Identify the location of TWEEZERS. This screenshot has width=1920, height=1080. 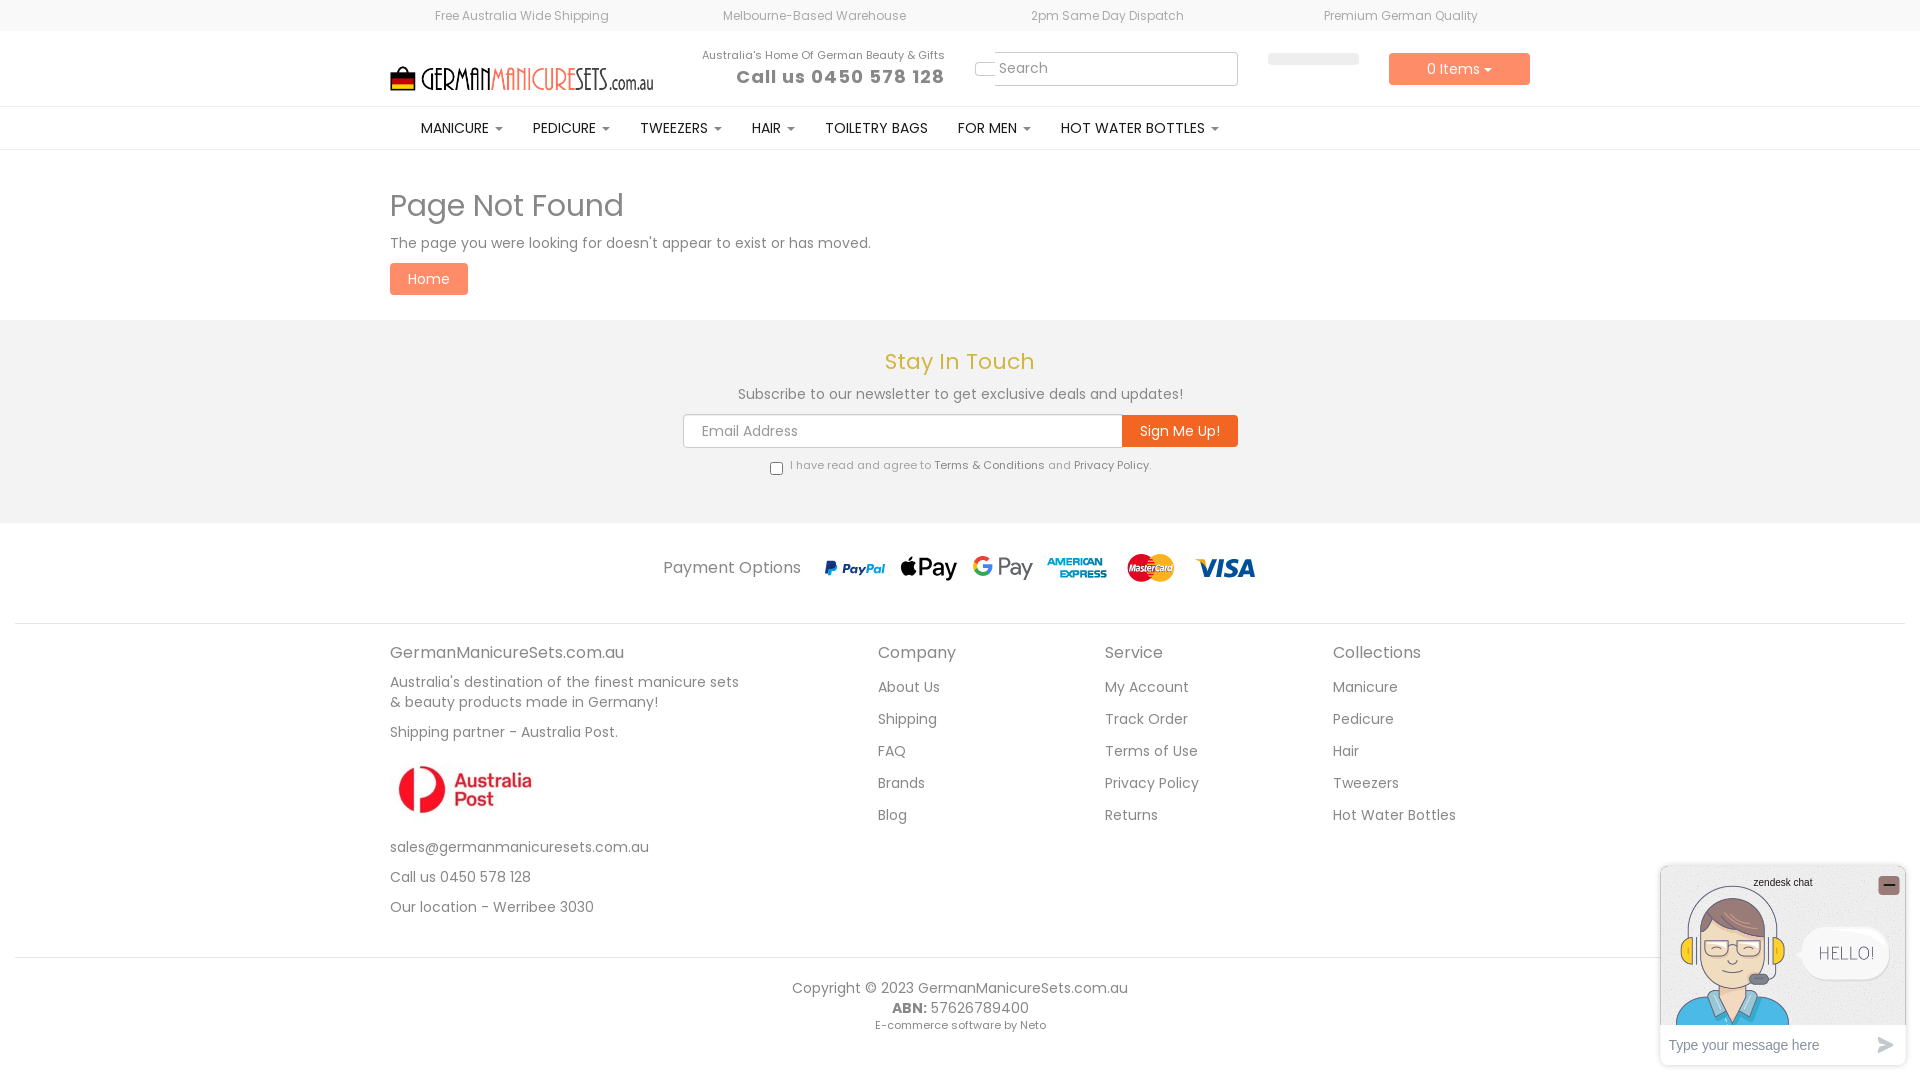
(681, 128).